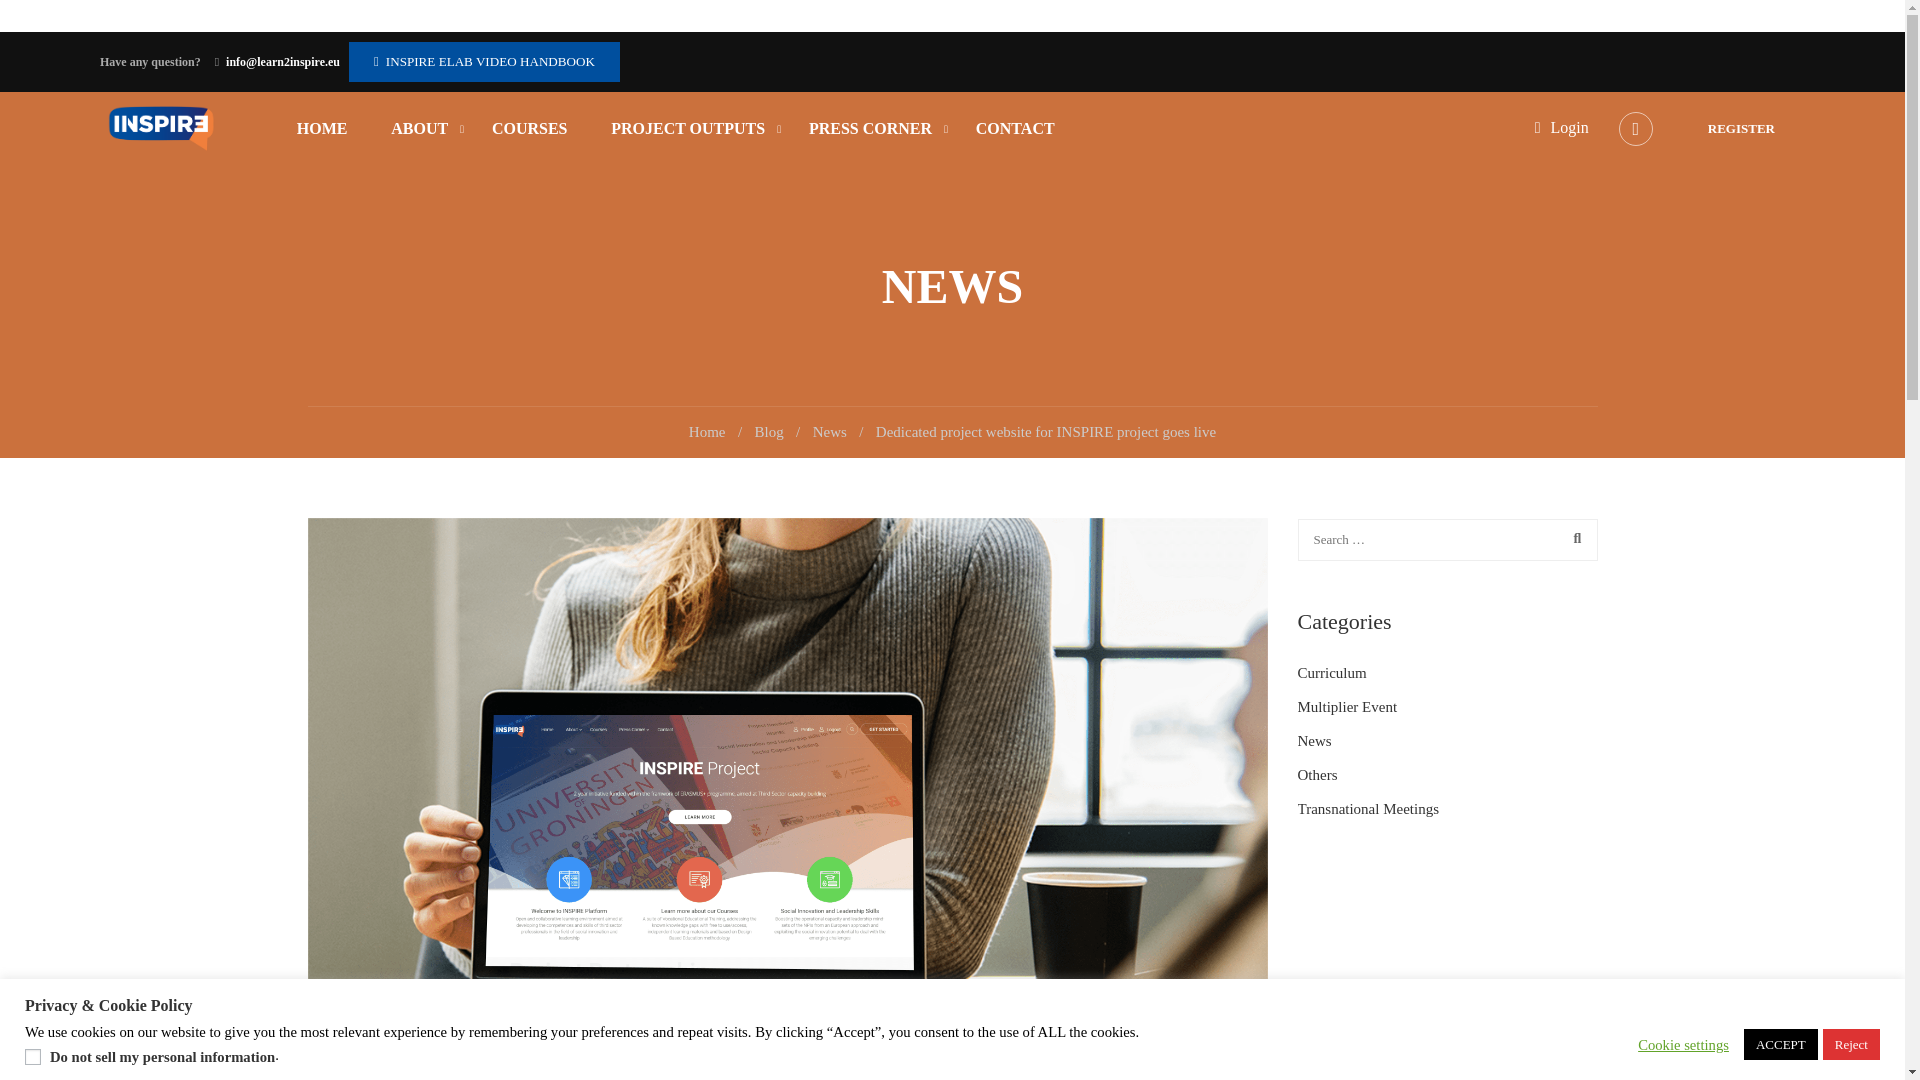 The image size is (1920, 1080). Describe the element at coordinates (1572, 539) in the screenshot. I see `Search` at that location.